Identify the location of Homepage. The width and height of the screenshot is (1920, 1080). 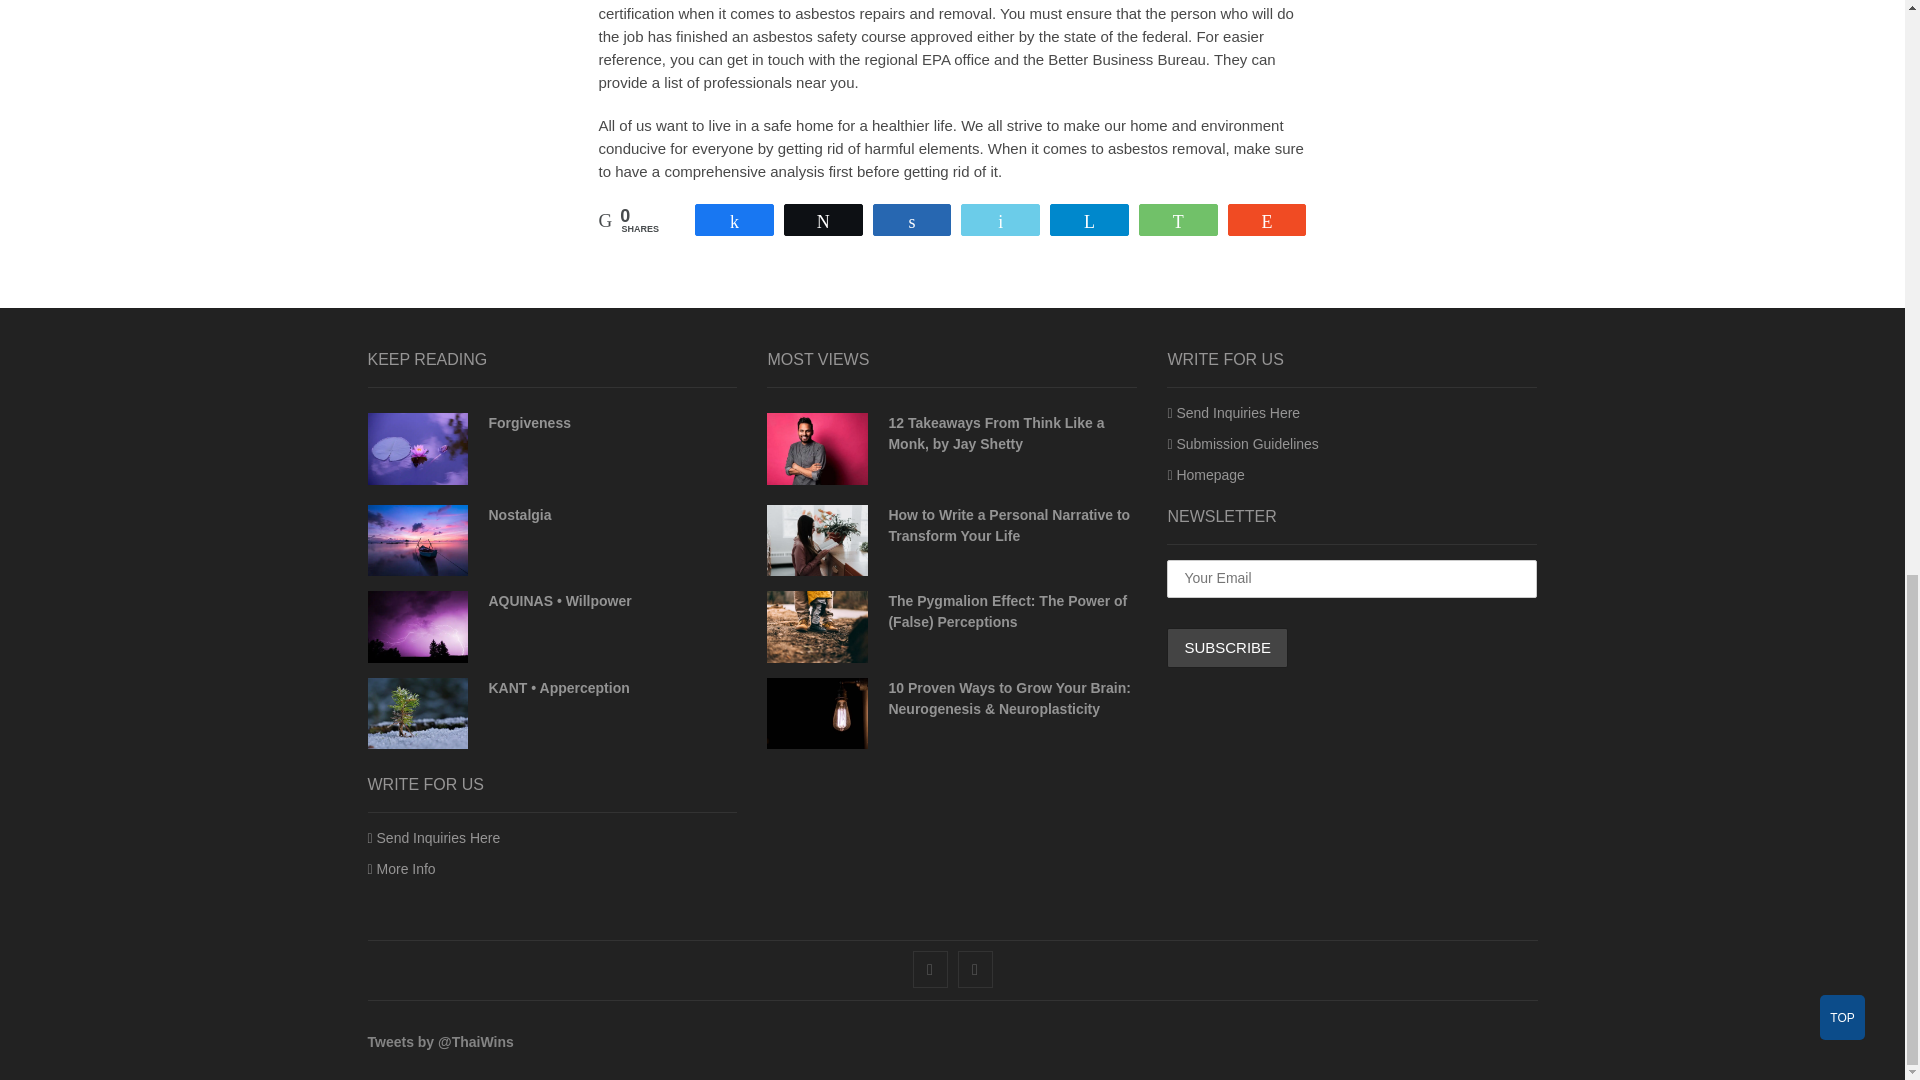
(1206, 474).